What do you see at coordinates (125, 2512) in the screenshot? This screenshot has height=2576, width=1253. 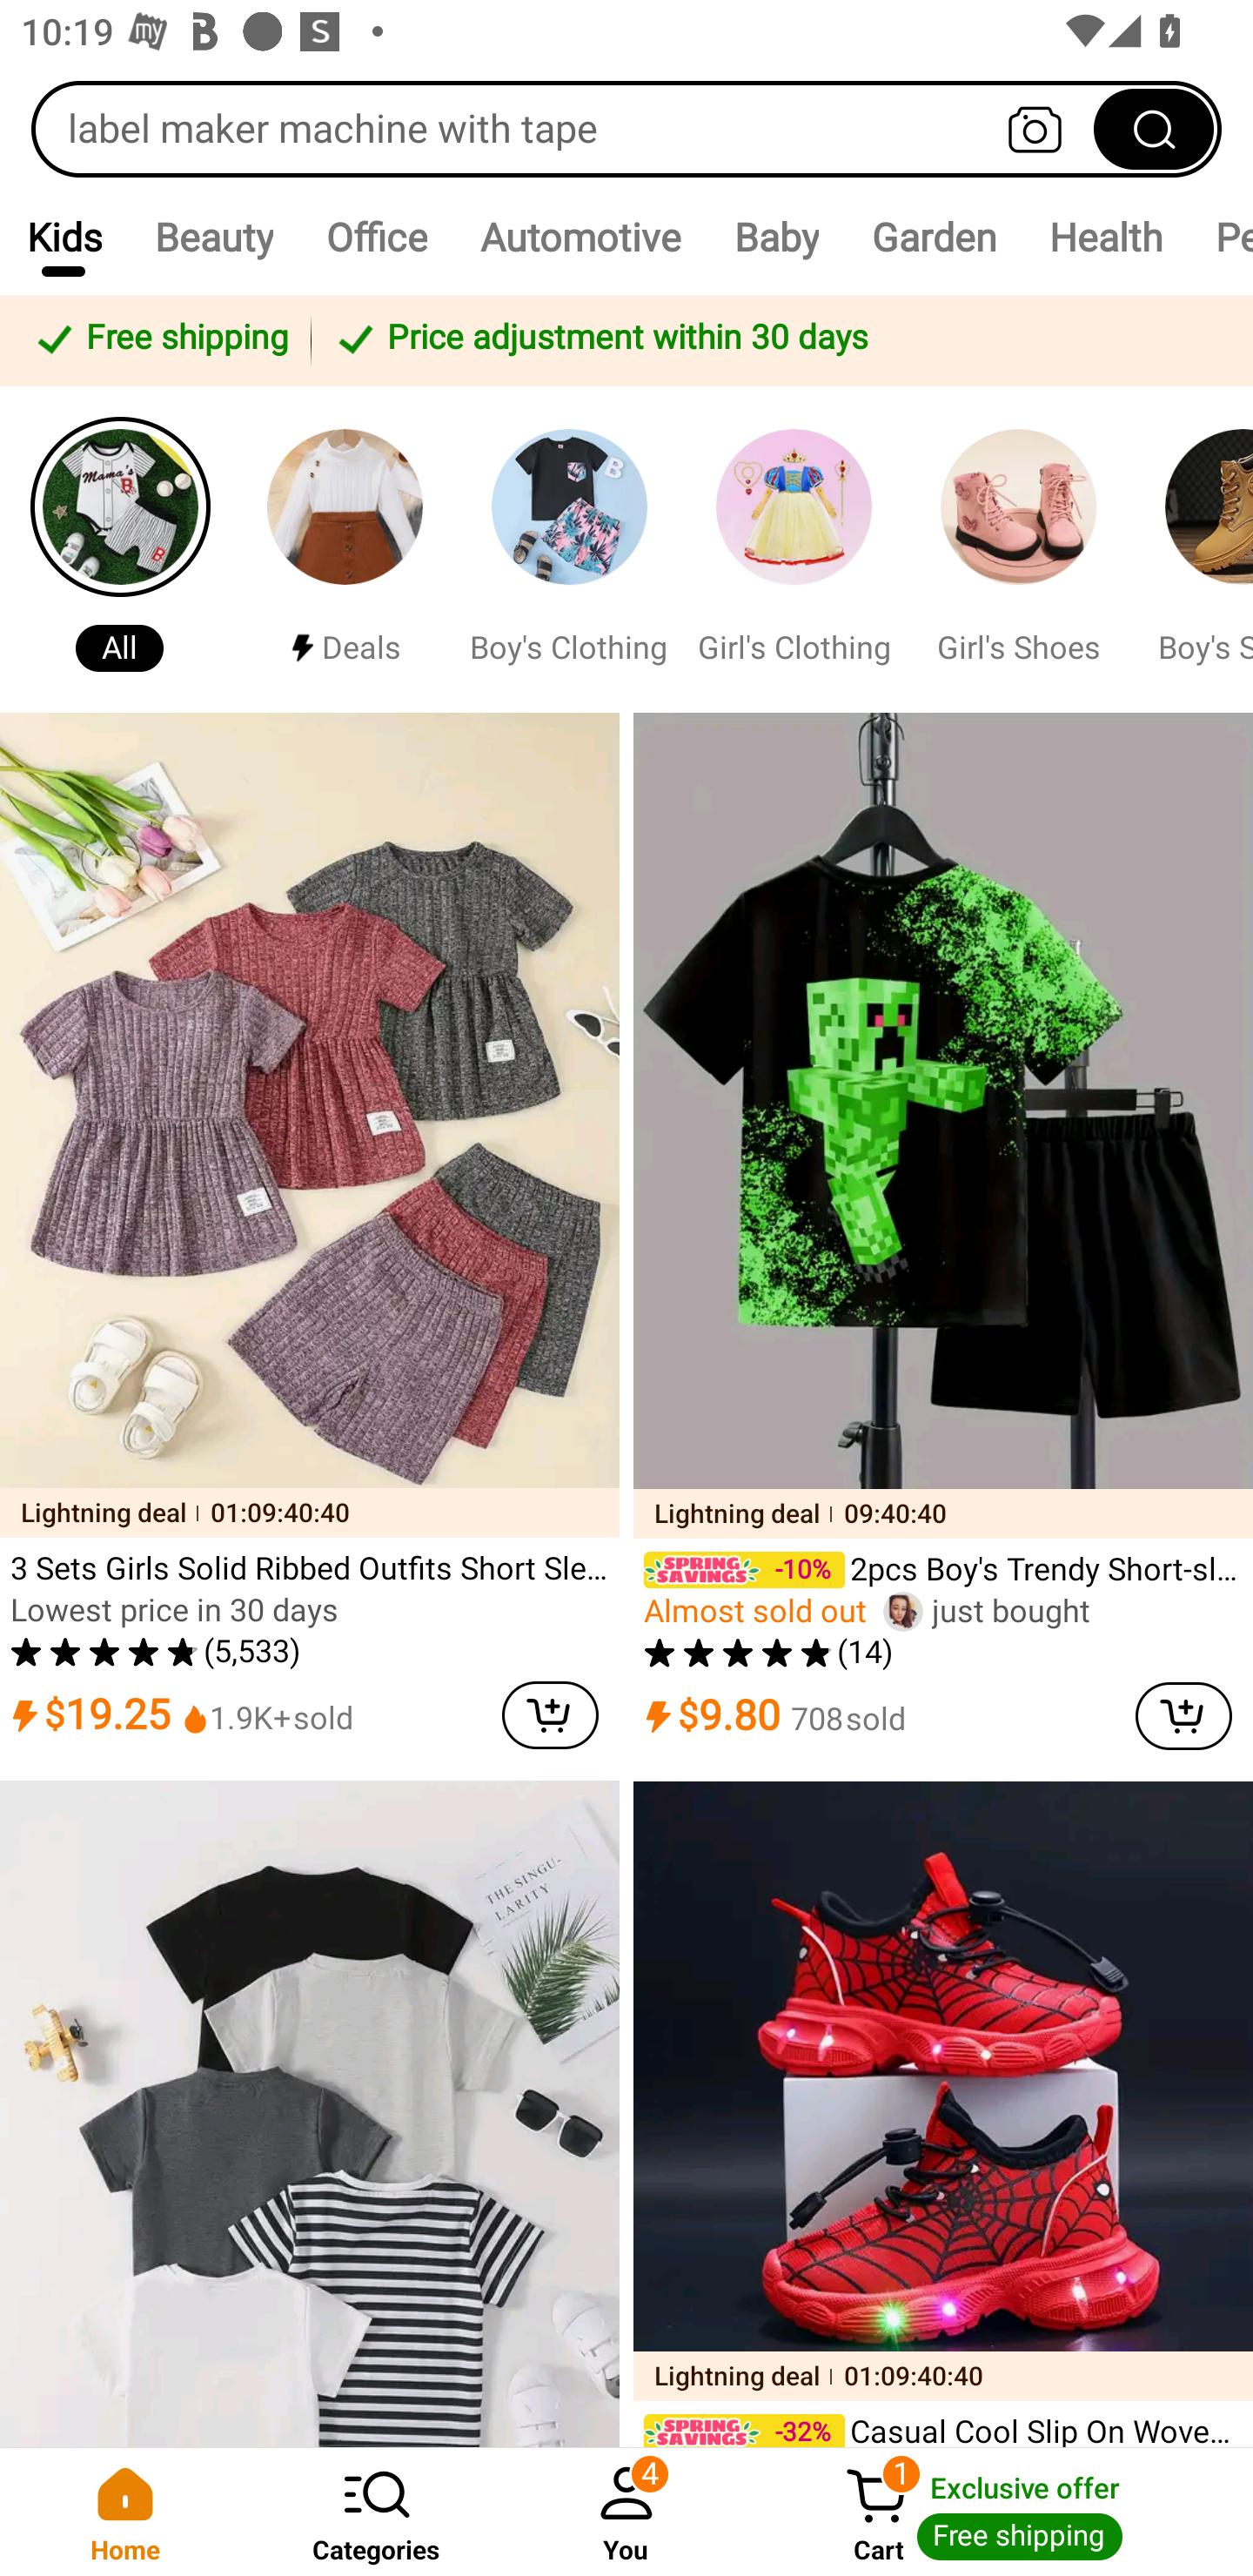 I see `Home` at bounding box center [125, 2512].